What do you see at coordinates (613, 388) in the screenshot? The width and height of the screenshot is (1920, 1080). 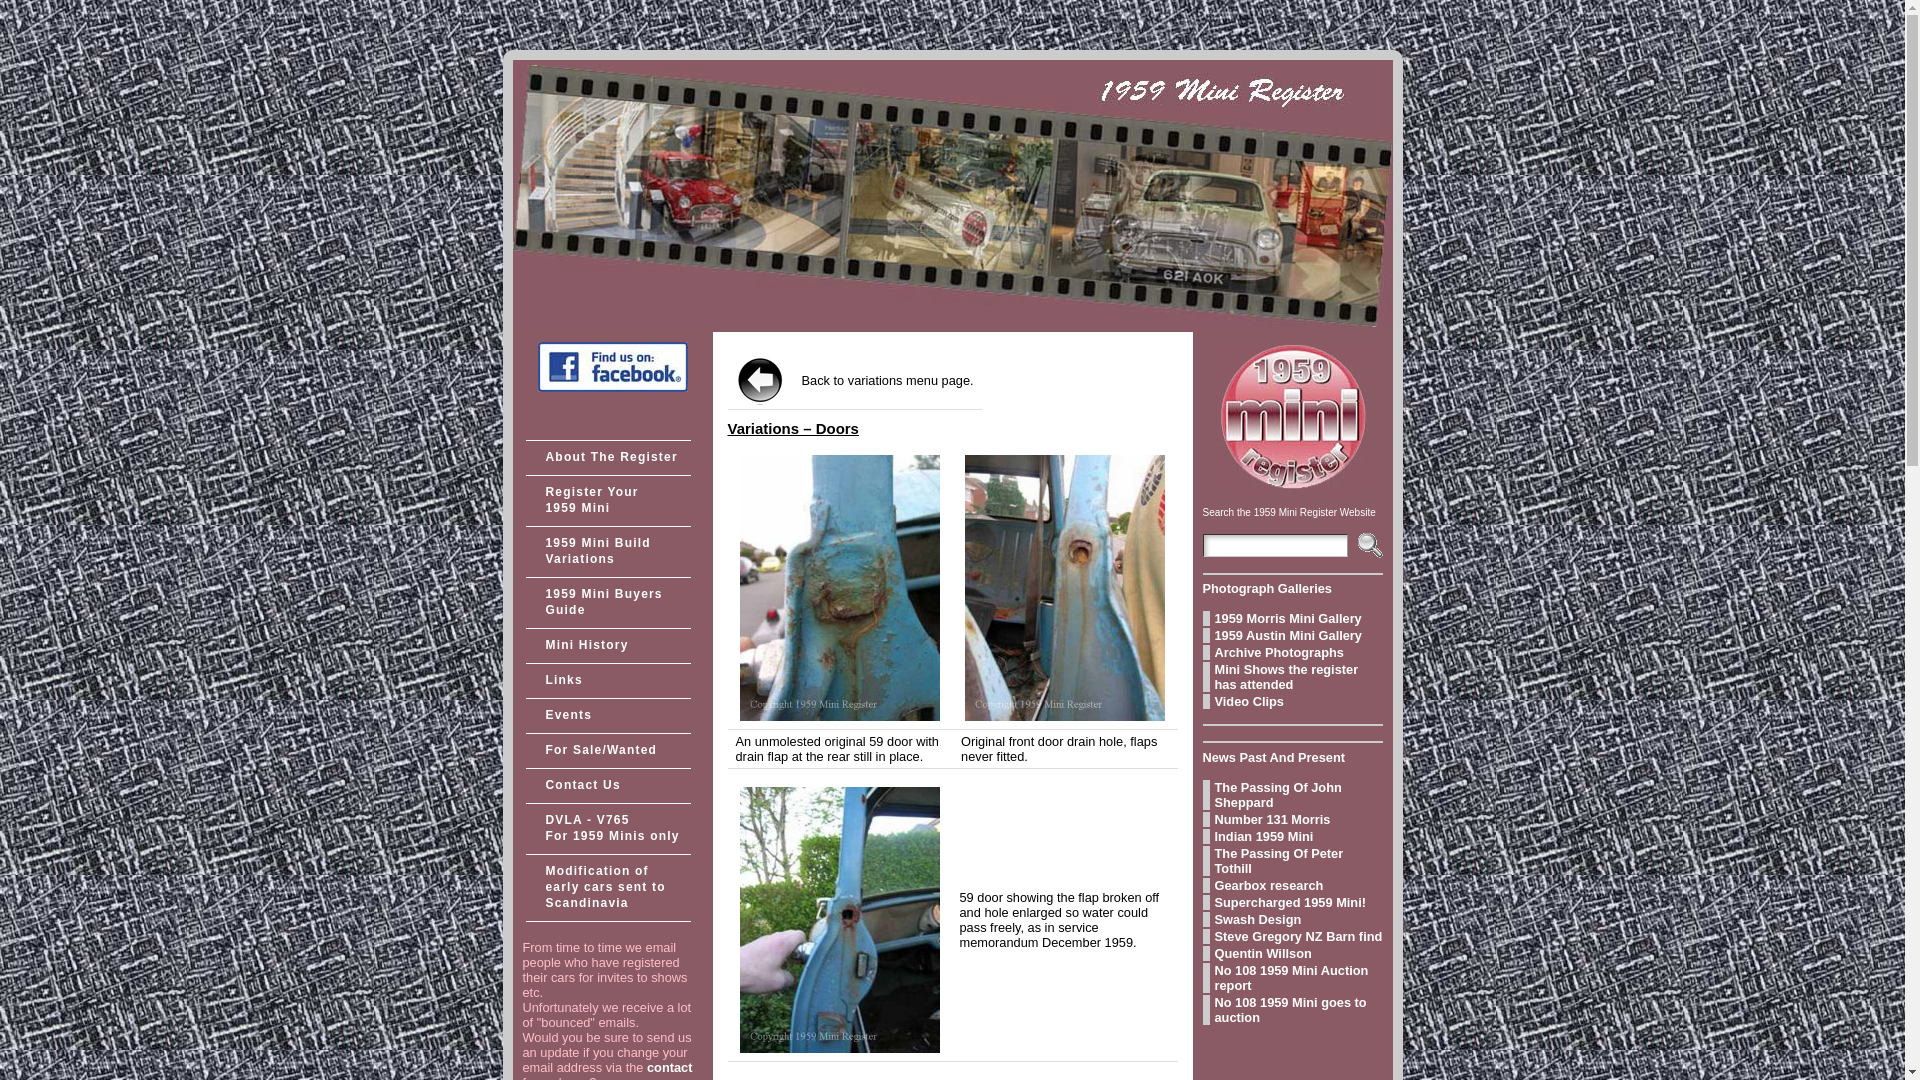 I see `Facebook` at bounding box center [613, 388].